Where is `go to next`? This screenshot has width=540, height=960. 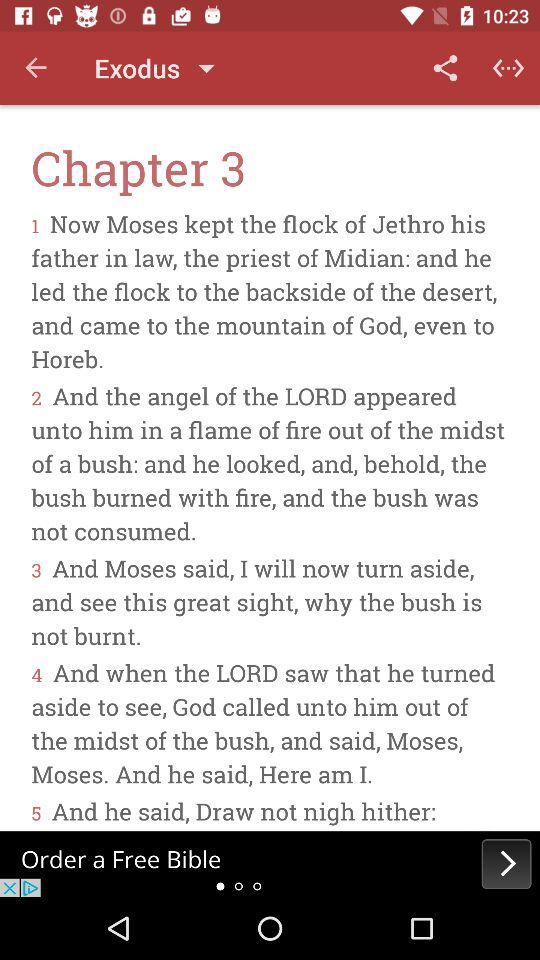
go to next is located at coordinates (270, 864).